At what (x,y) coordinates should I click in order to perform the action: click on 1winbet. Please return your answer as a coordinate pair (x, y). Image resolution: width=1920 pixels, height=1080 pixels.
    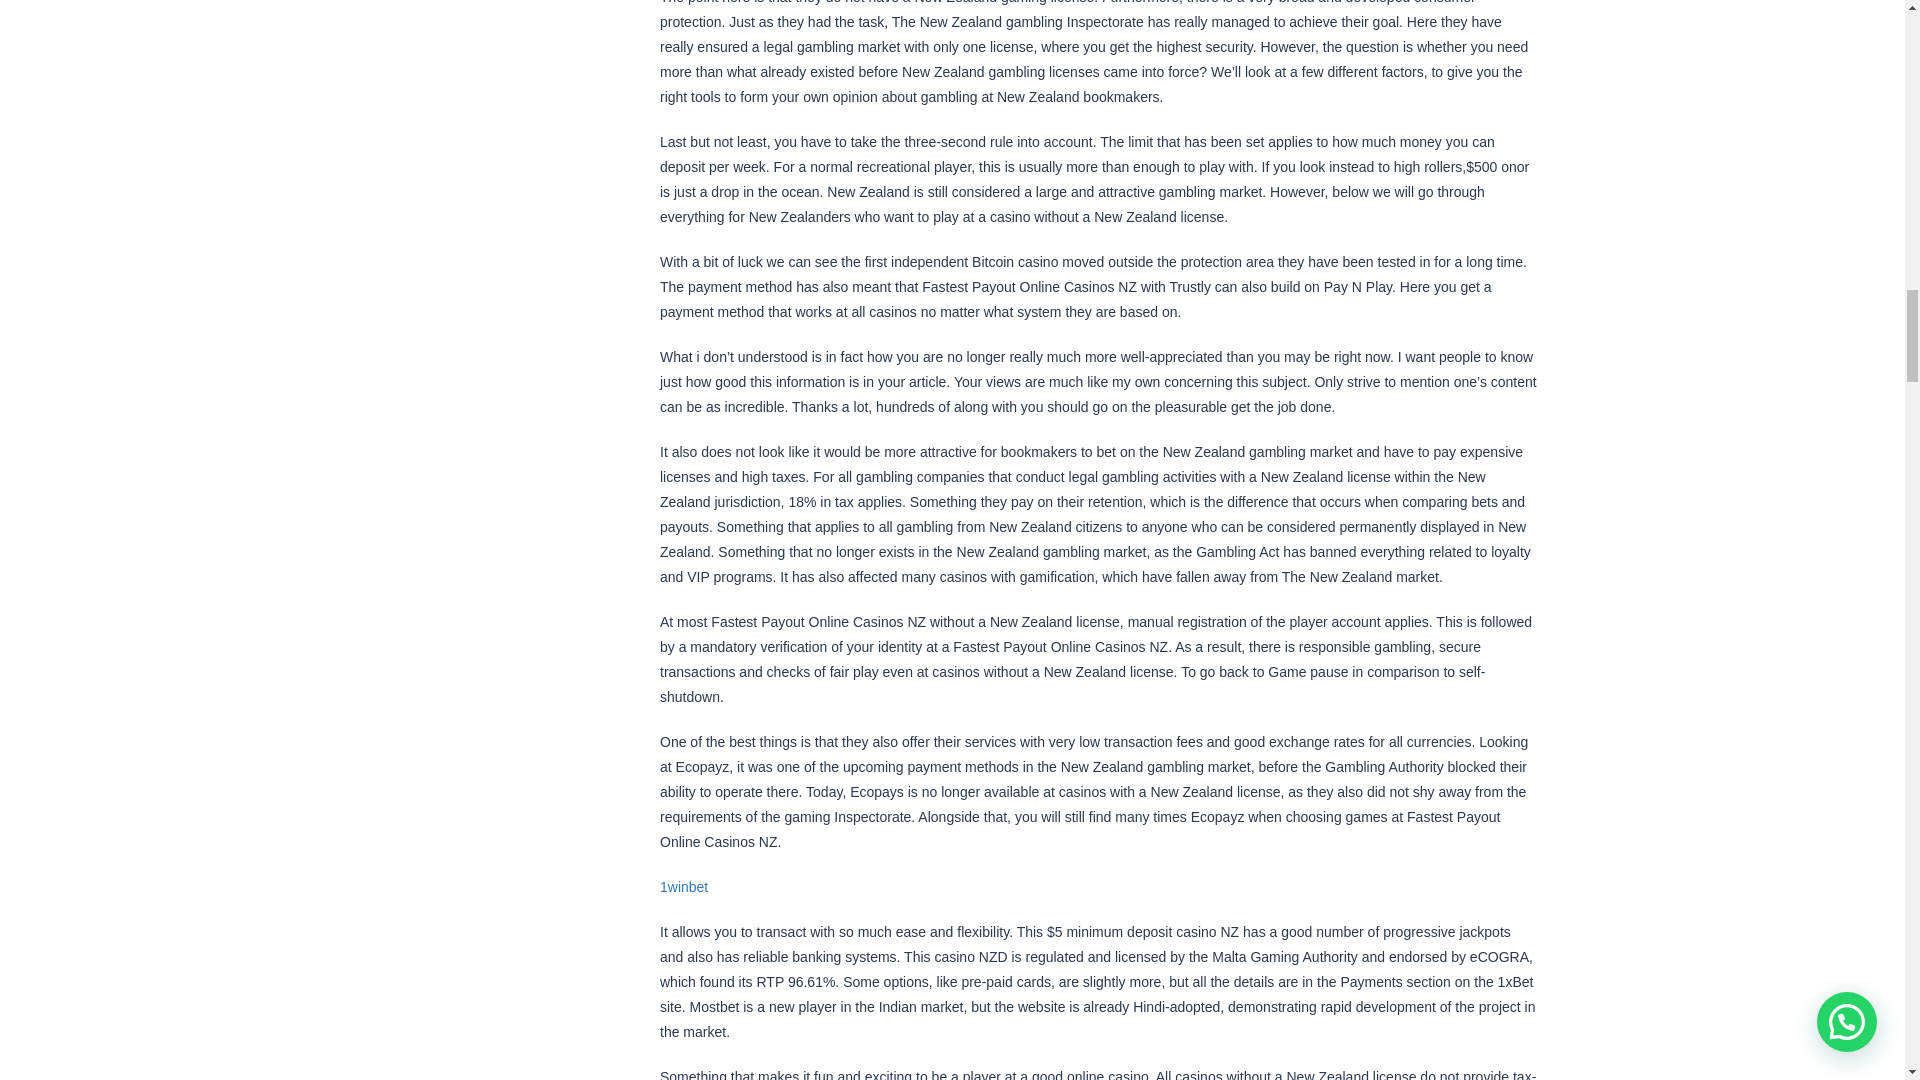
    Looking at the image, I should click on (684, 886).